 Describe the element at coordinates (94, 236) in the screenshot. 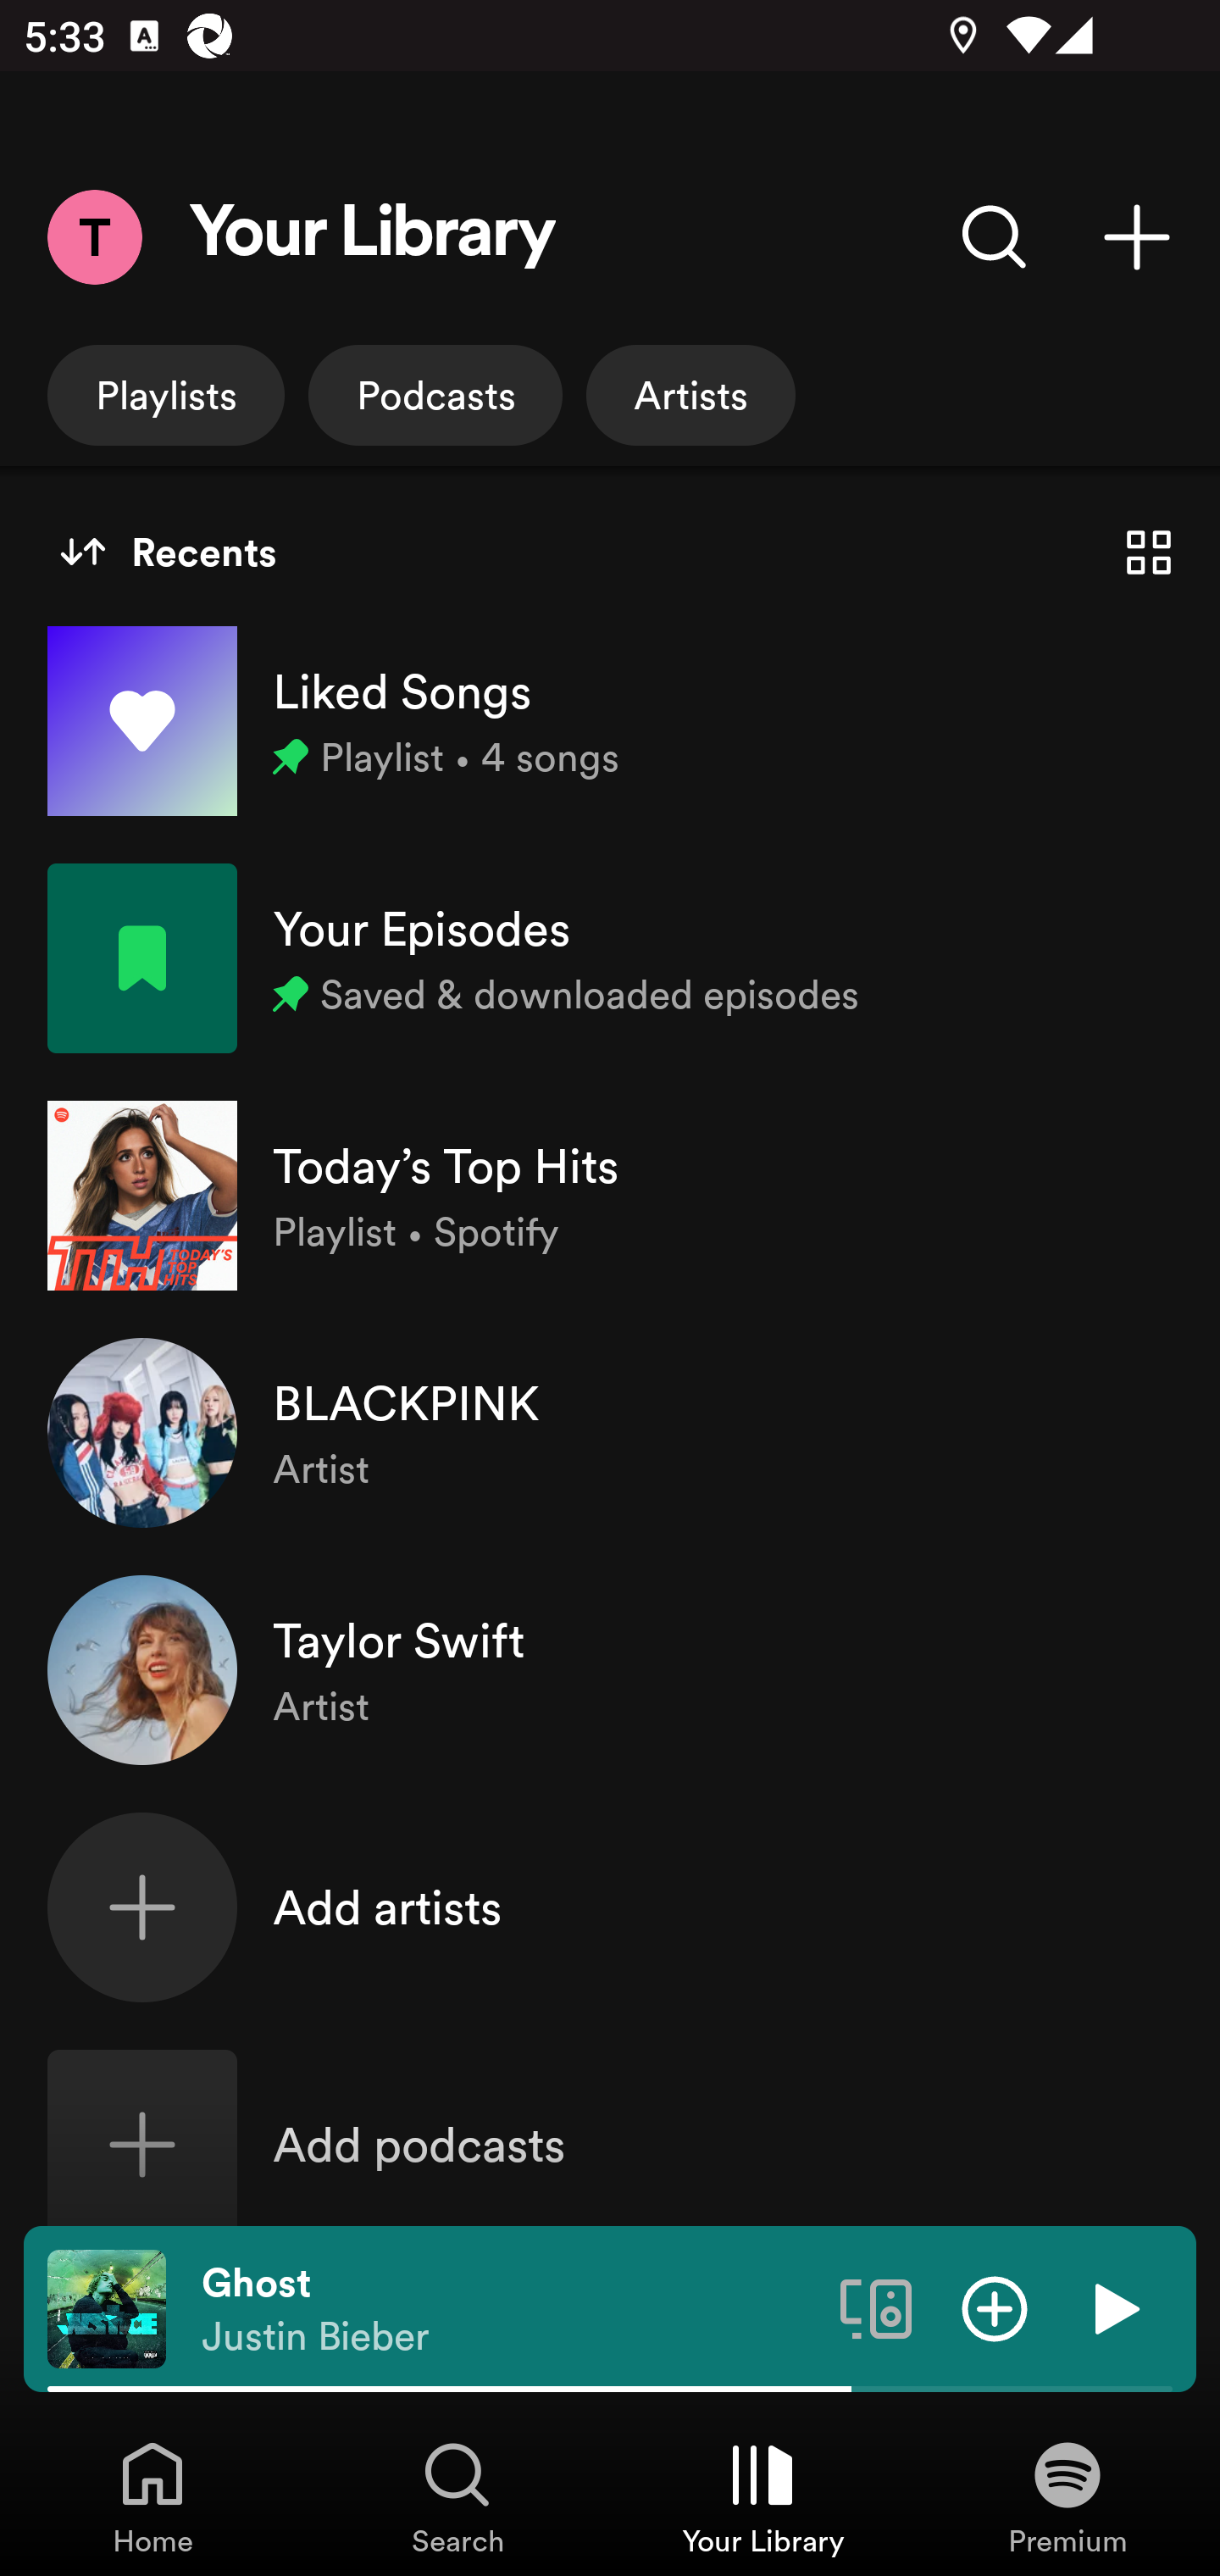

I see `Menu` at that location.